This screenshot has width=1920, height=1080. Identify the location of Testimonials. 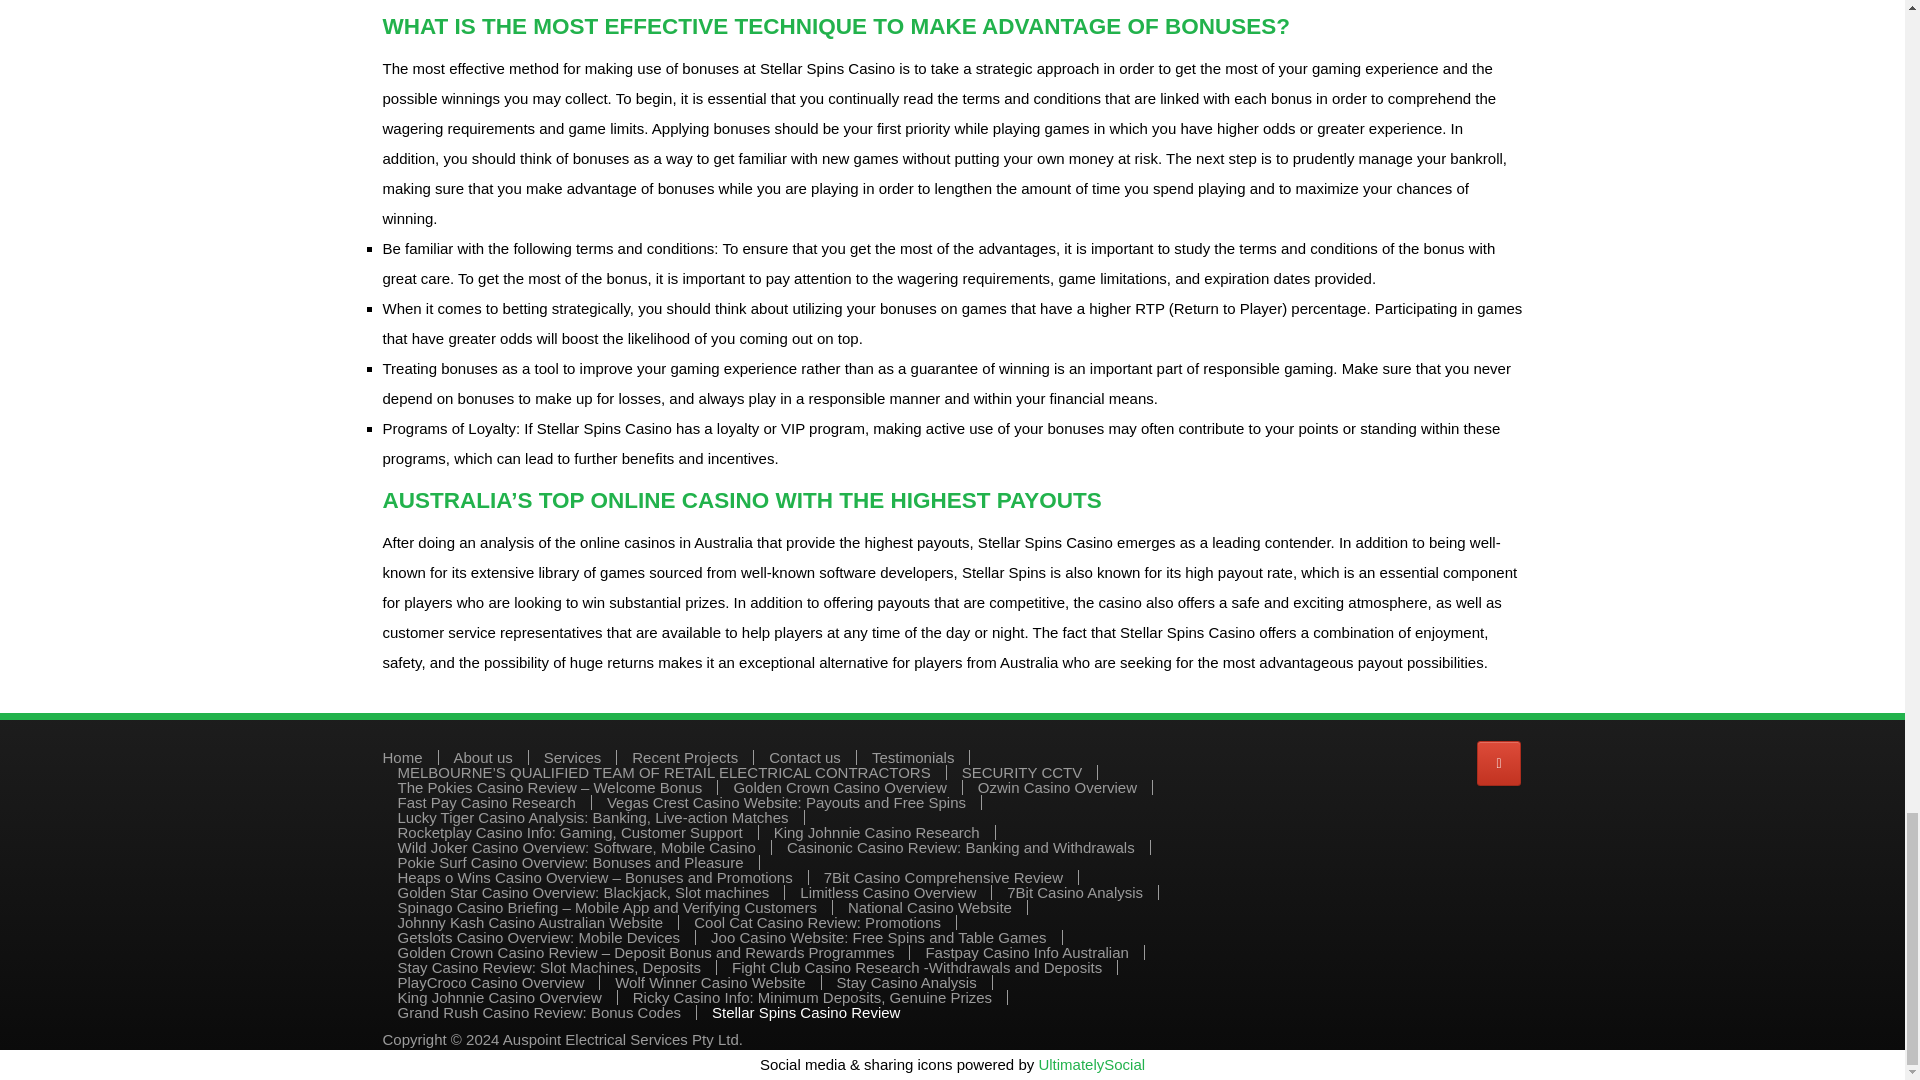
(912, 756).